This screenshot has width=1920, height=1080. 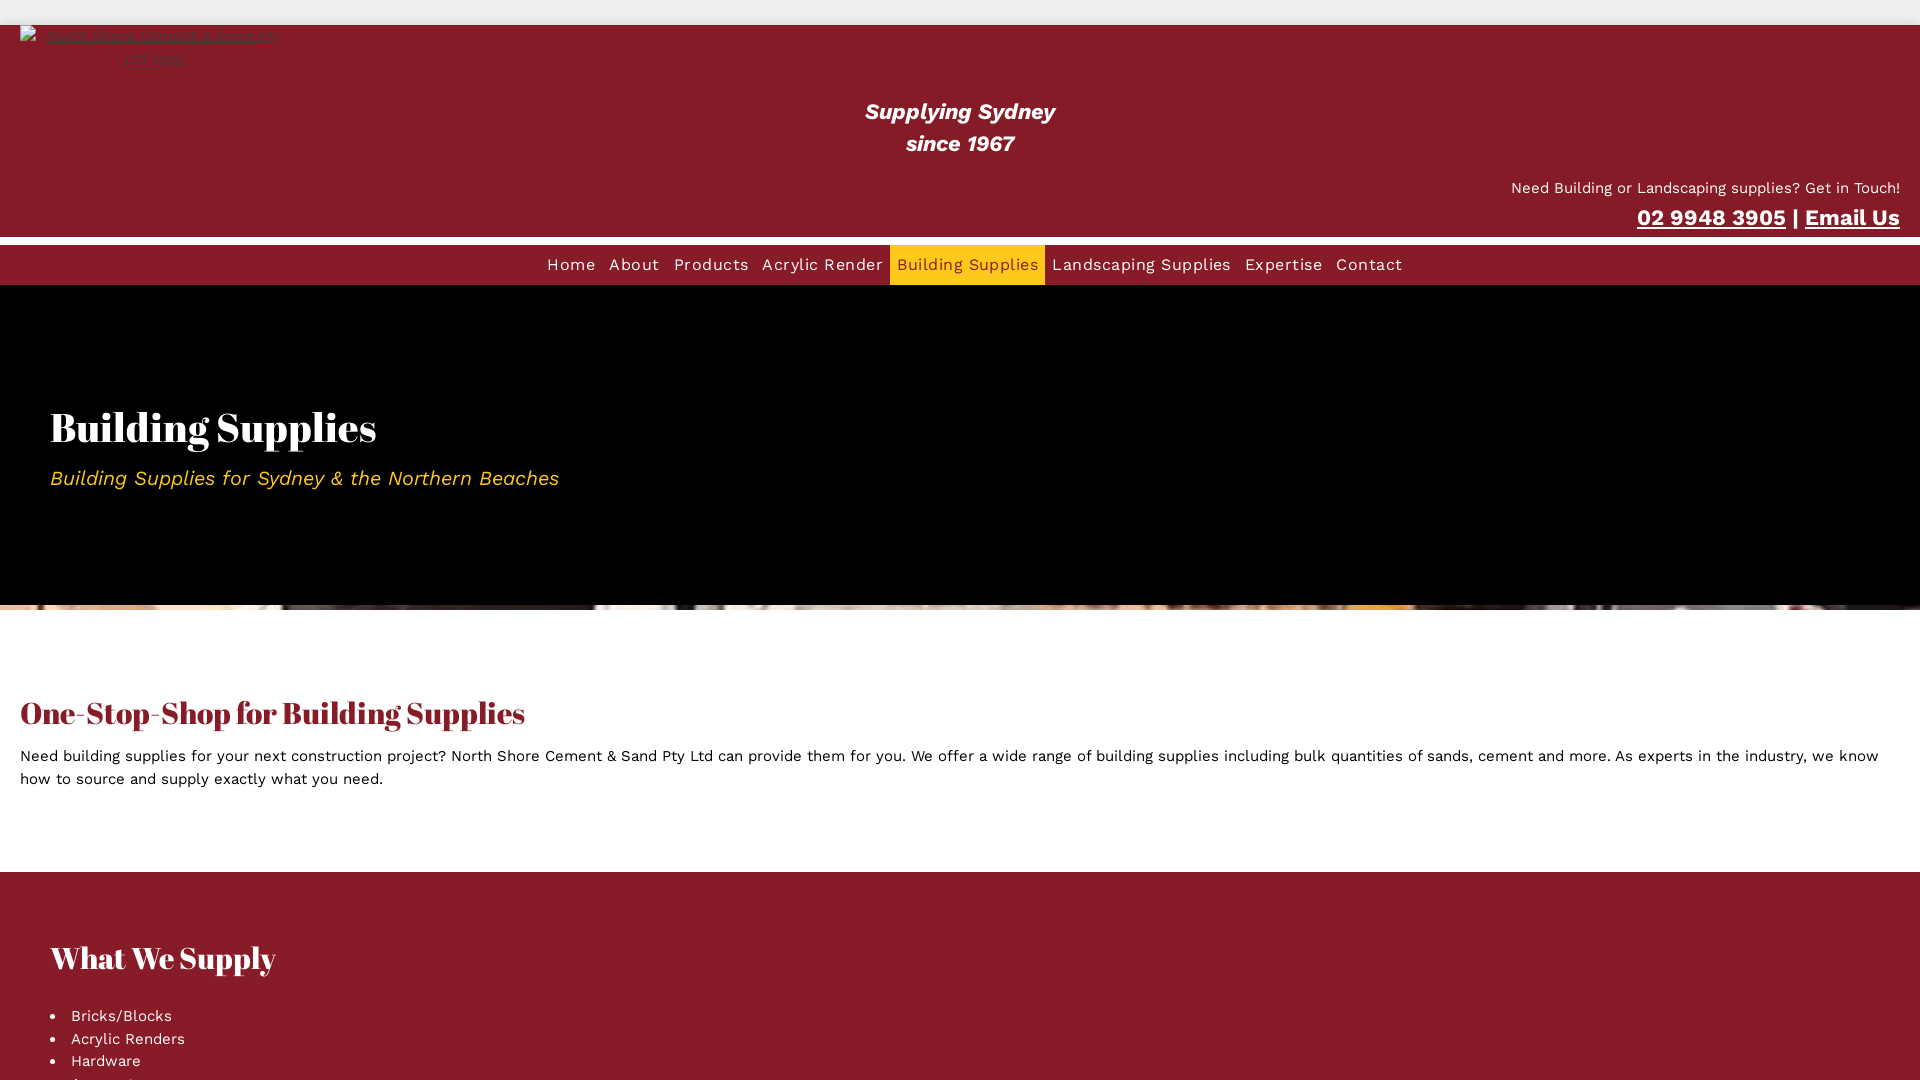 What do you see at coordinates (1852, 218) in the screenshot?
I see `Email Us` at bounding box center [1852, 218].